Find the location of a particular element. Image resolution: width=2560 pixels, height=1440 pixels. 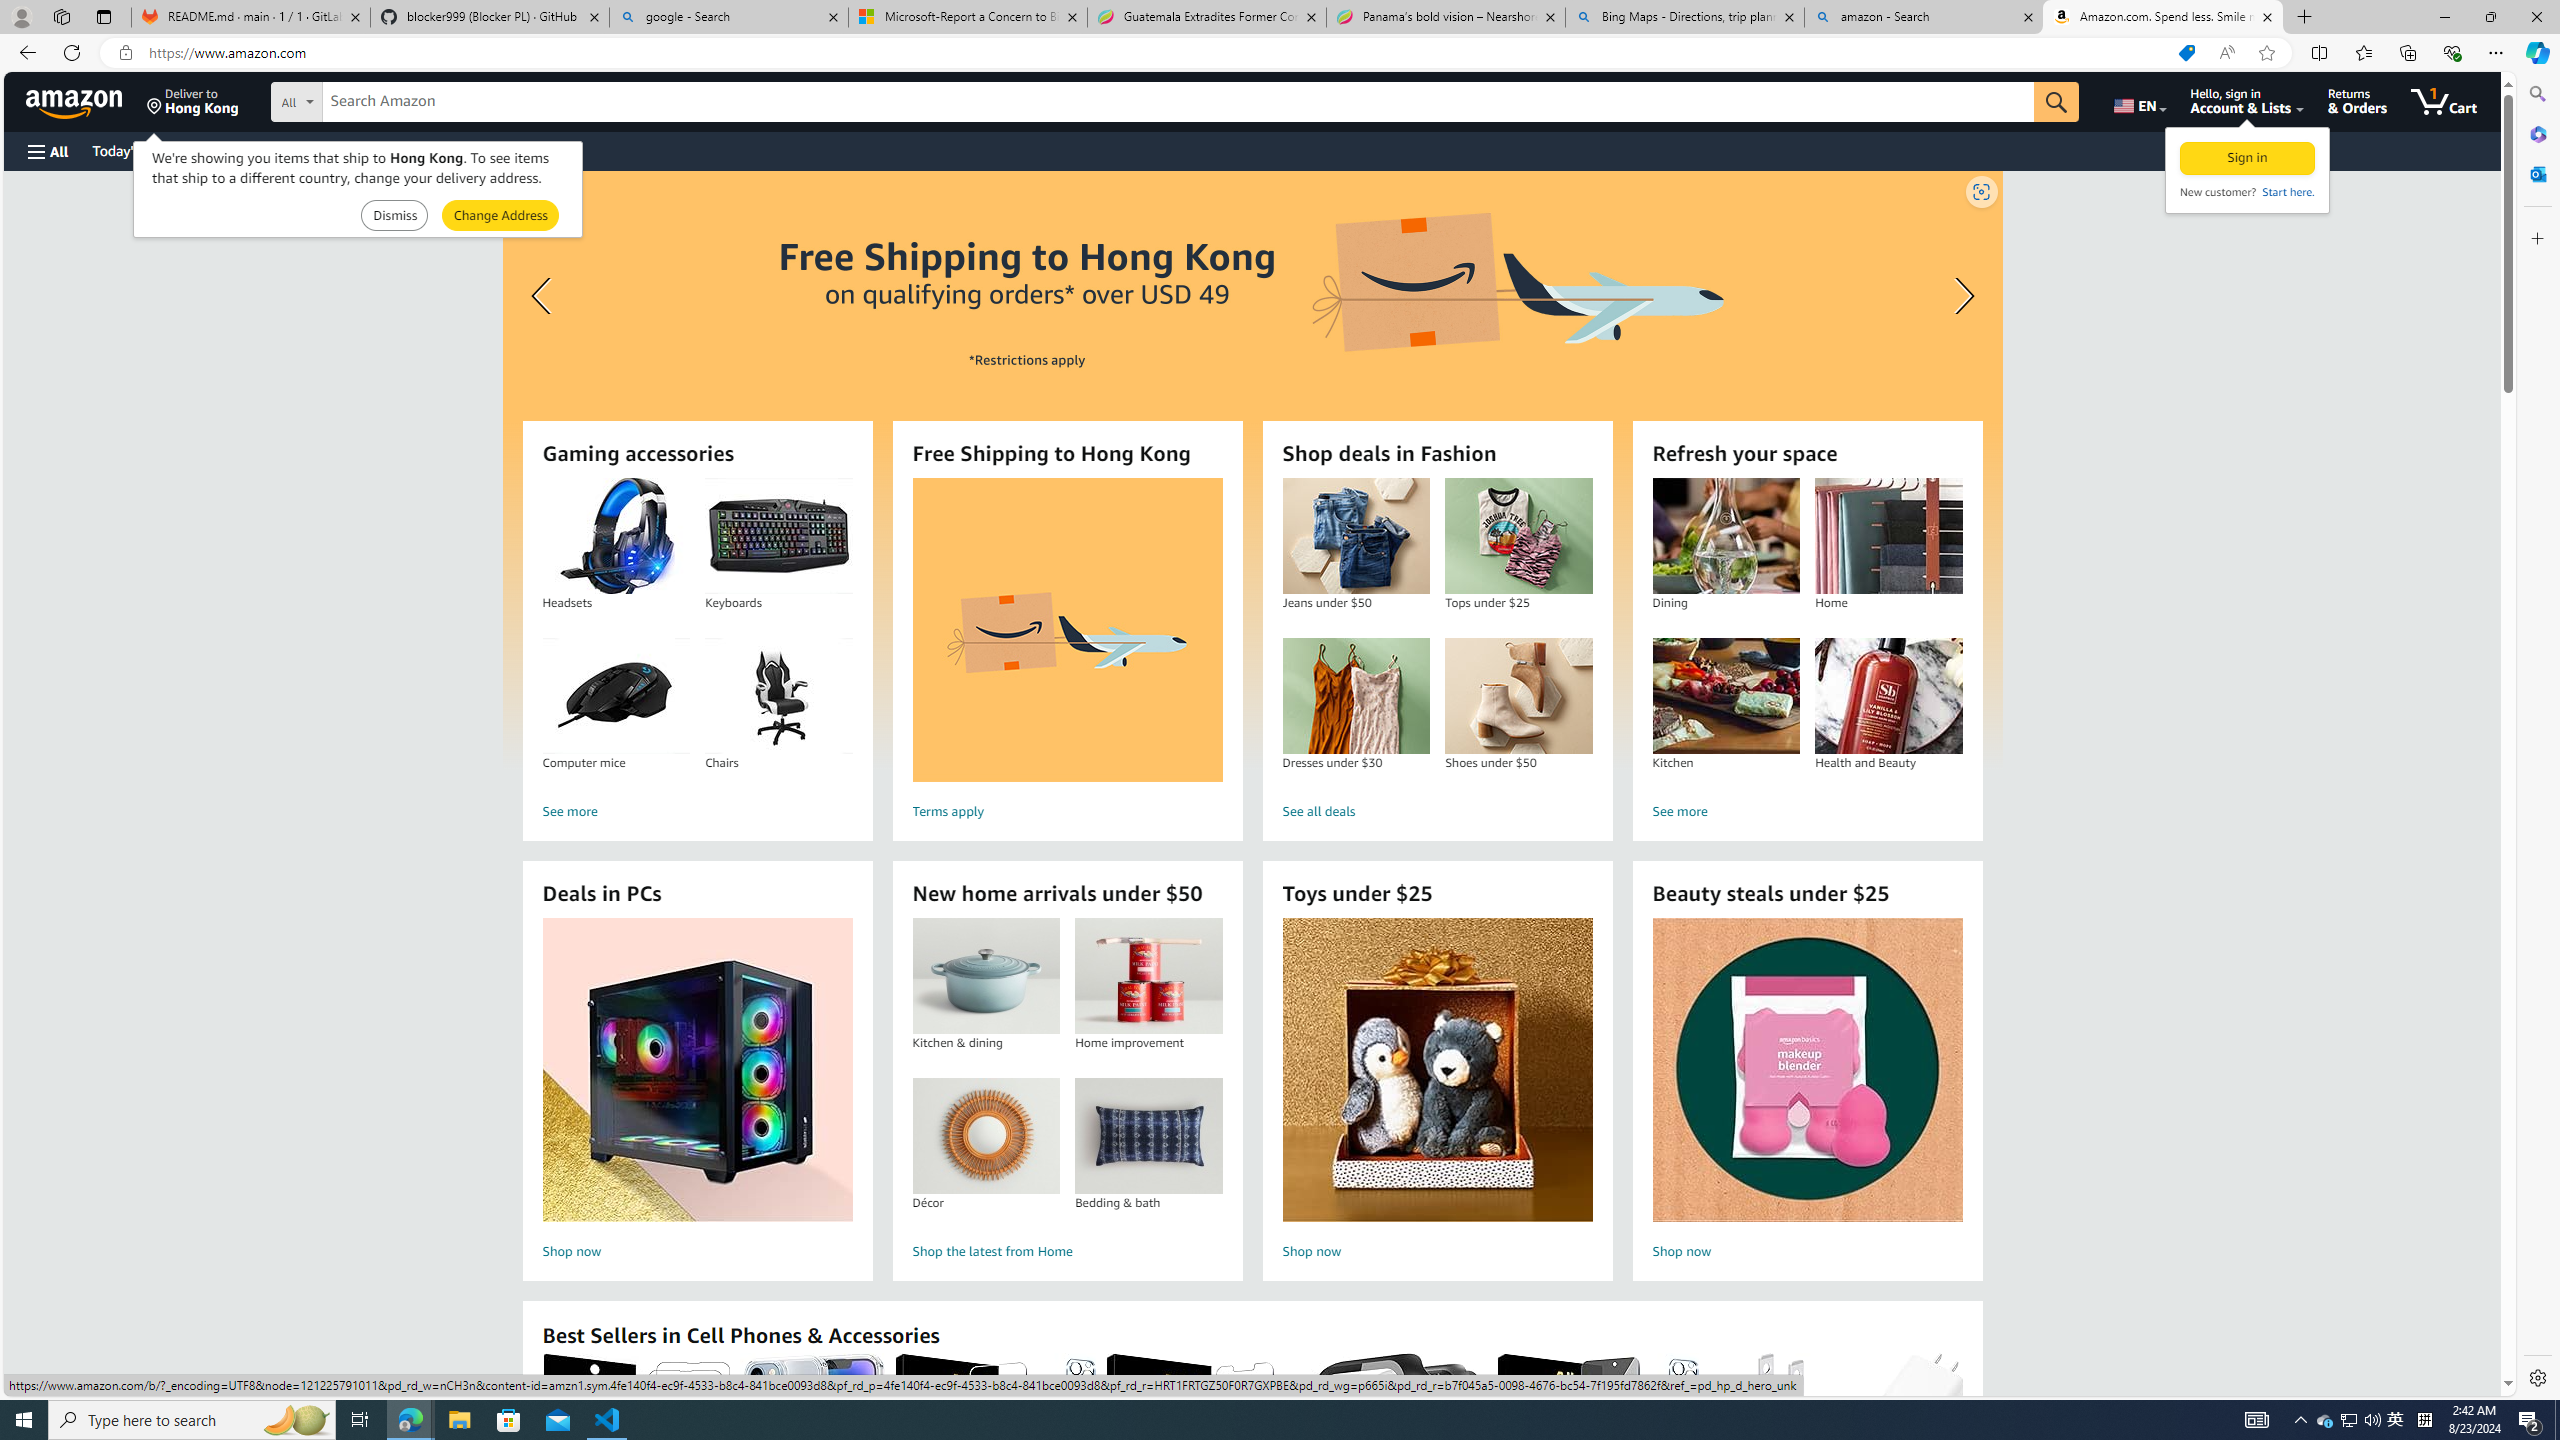

Computer mice is located at coordinates (616, 696).